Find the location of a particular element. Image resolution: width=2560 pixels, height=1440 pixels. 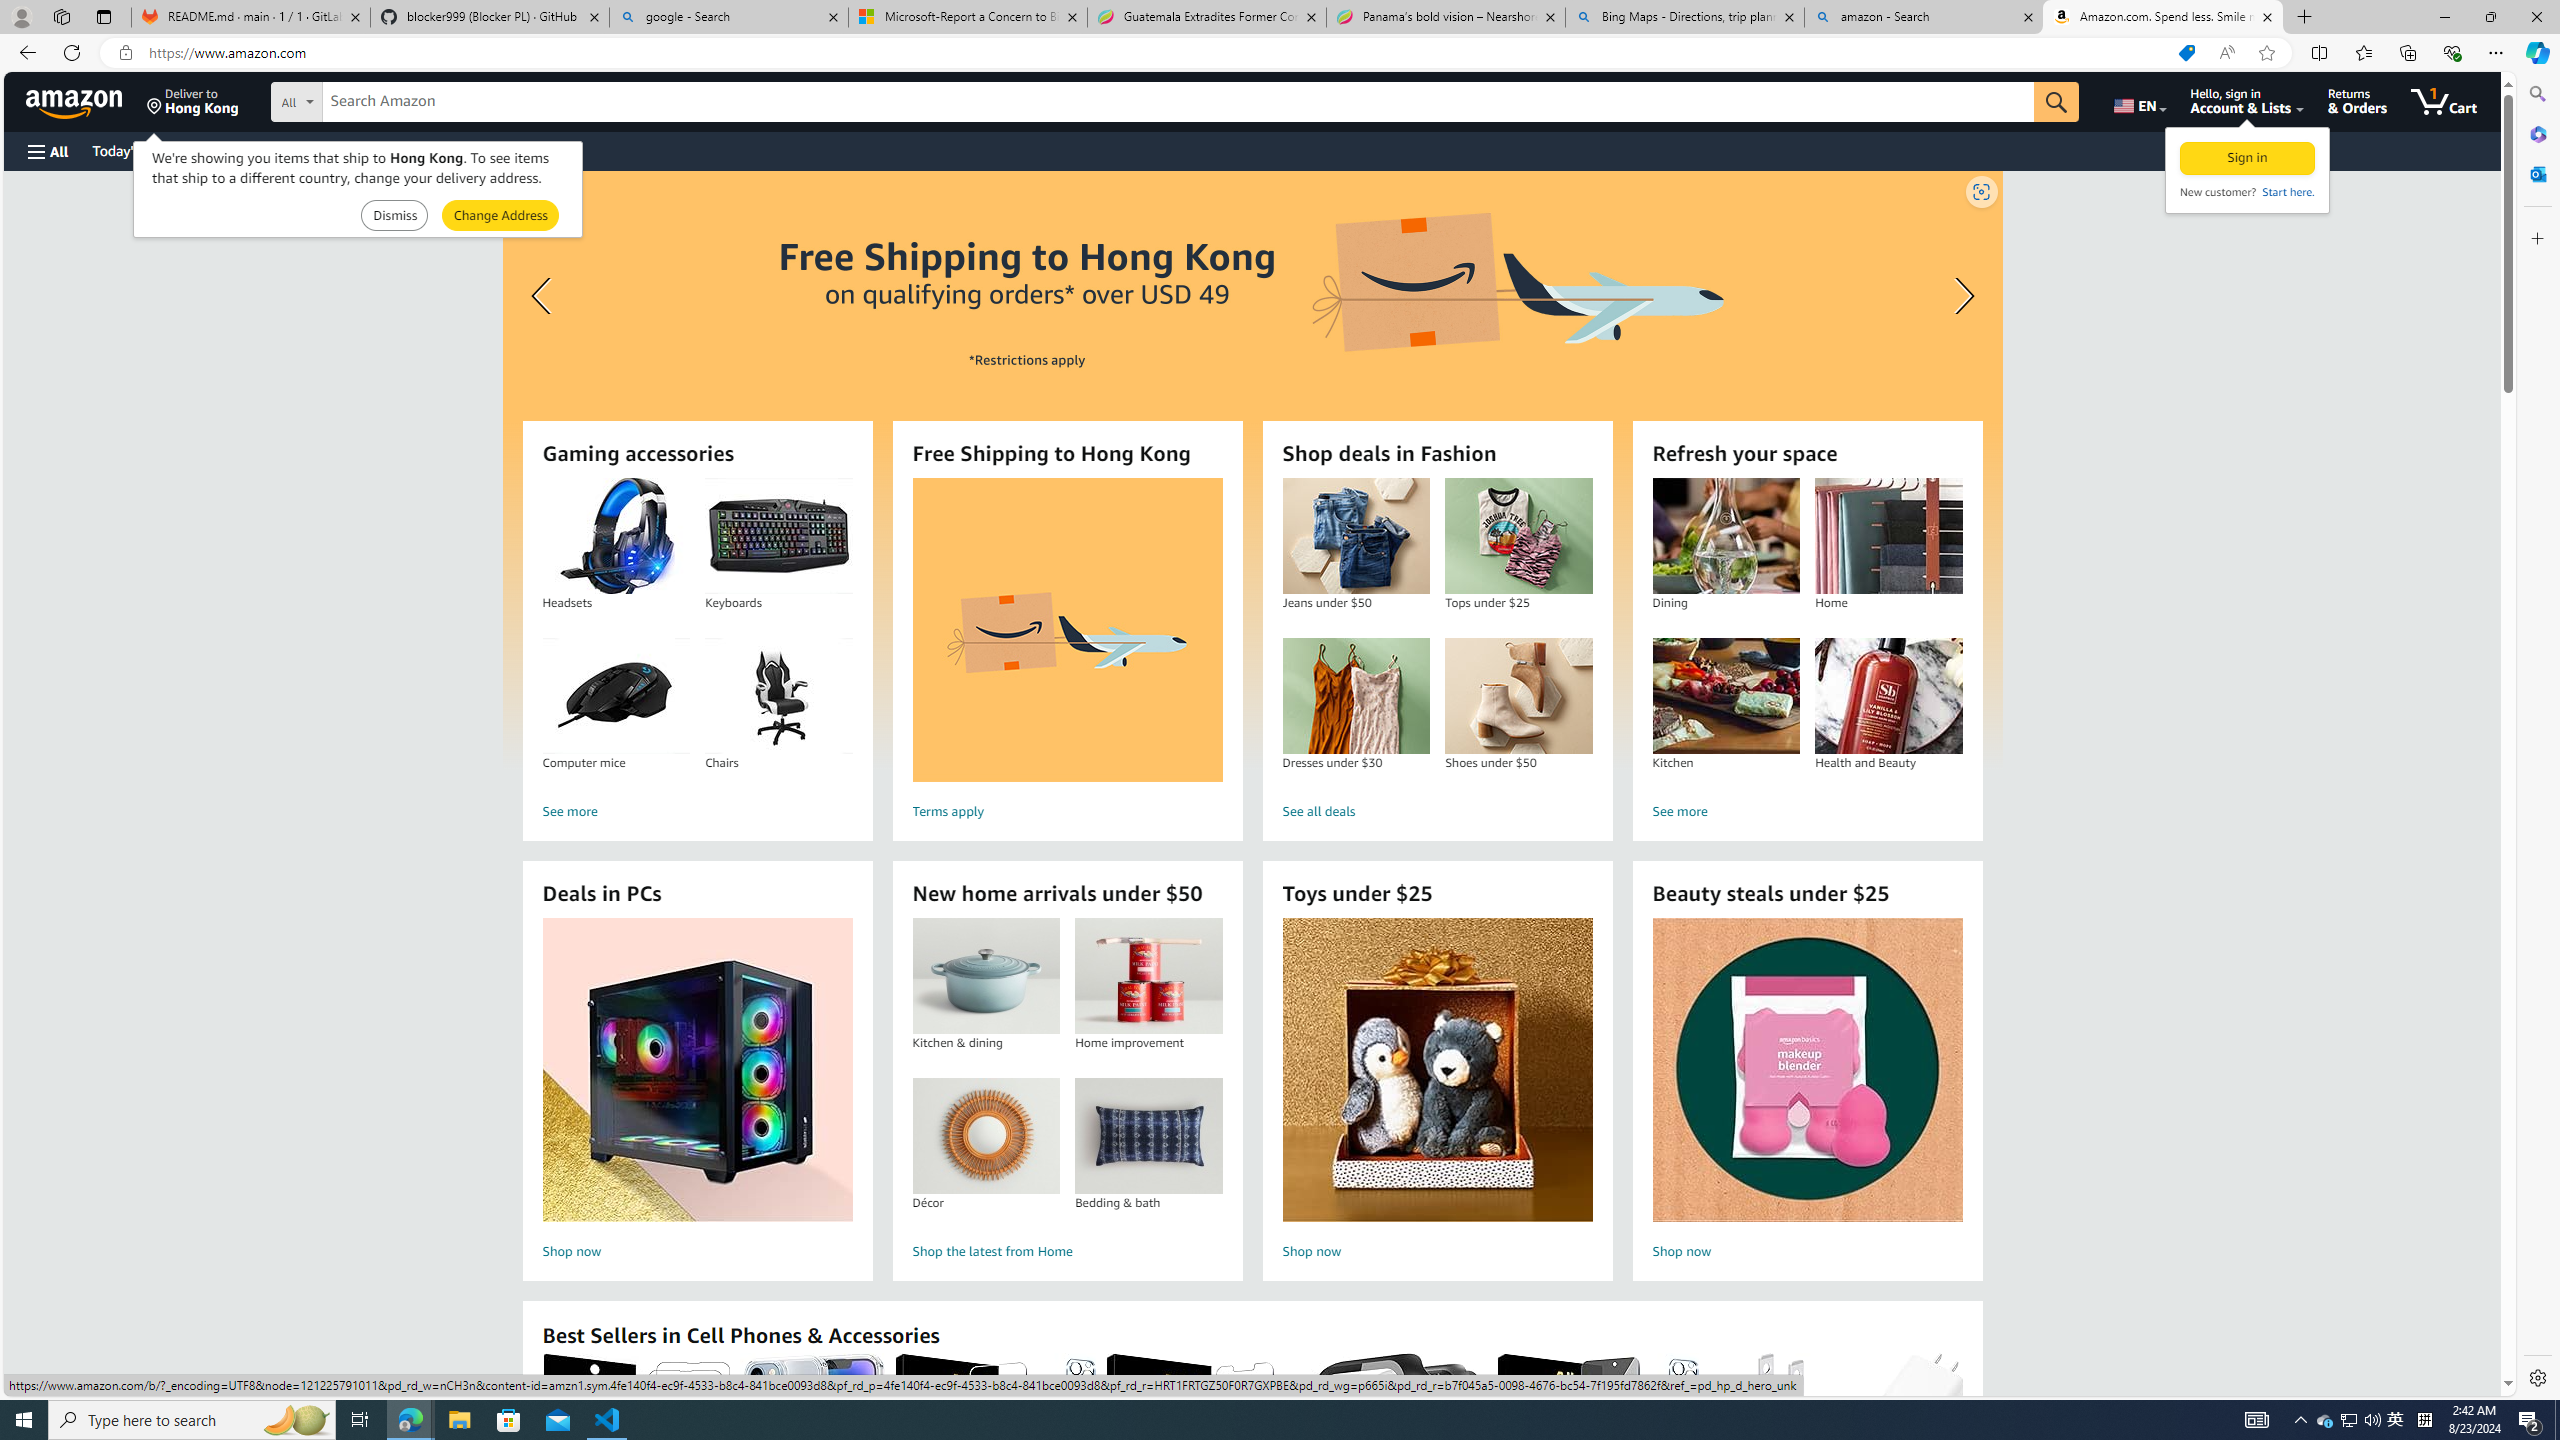

Computer mice is located at coordinates (616, 696).